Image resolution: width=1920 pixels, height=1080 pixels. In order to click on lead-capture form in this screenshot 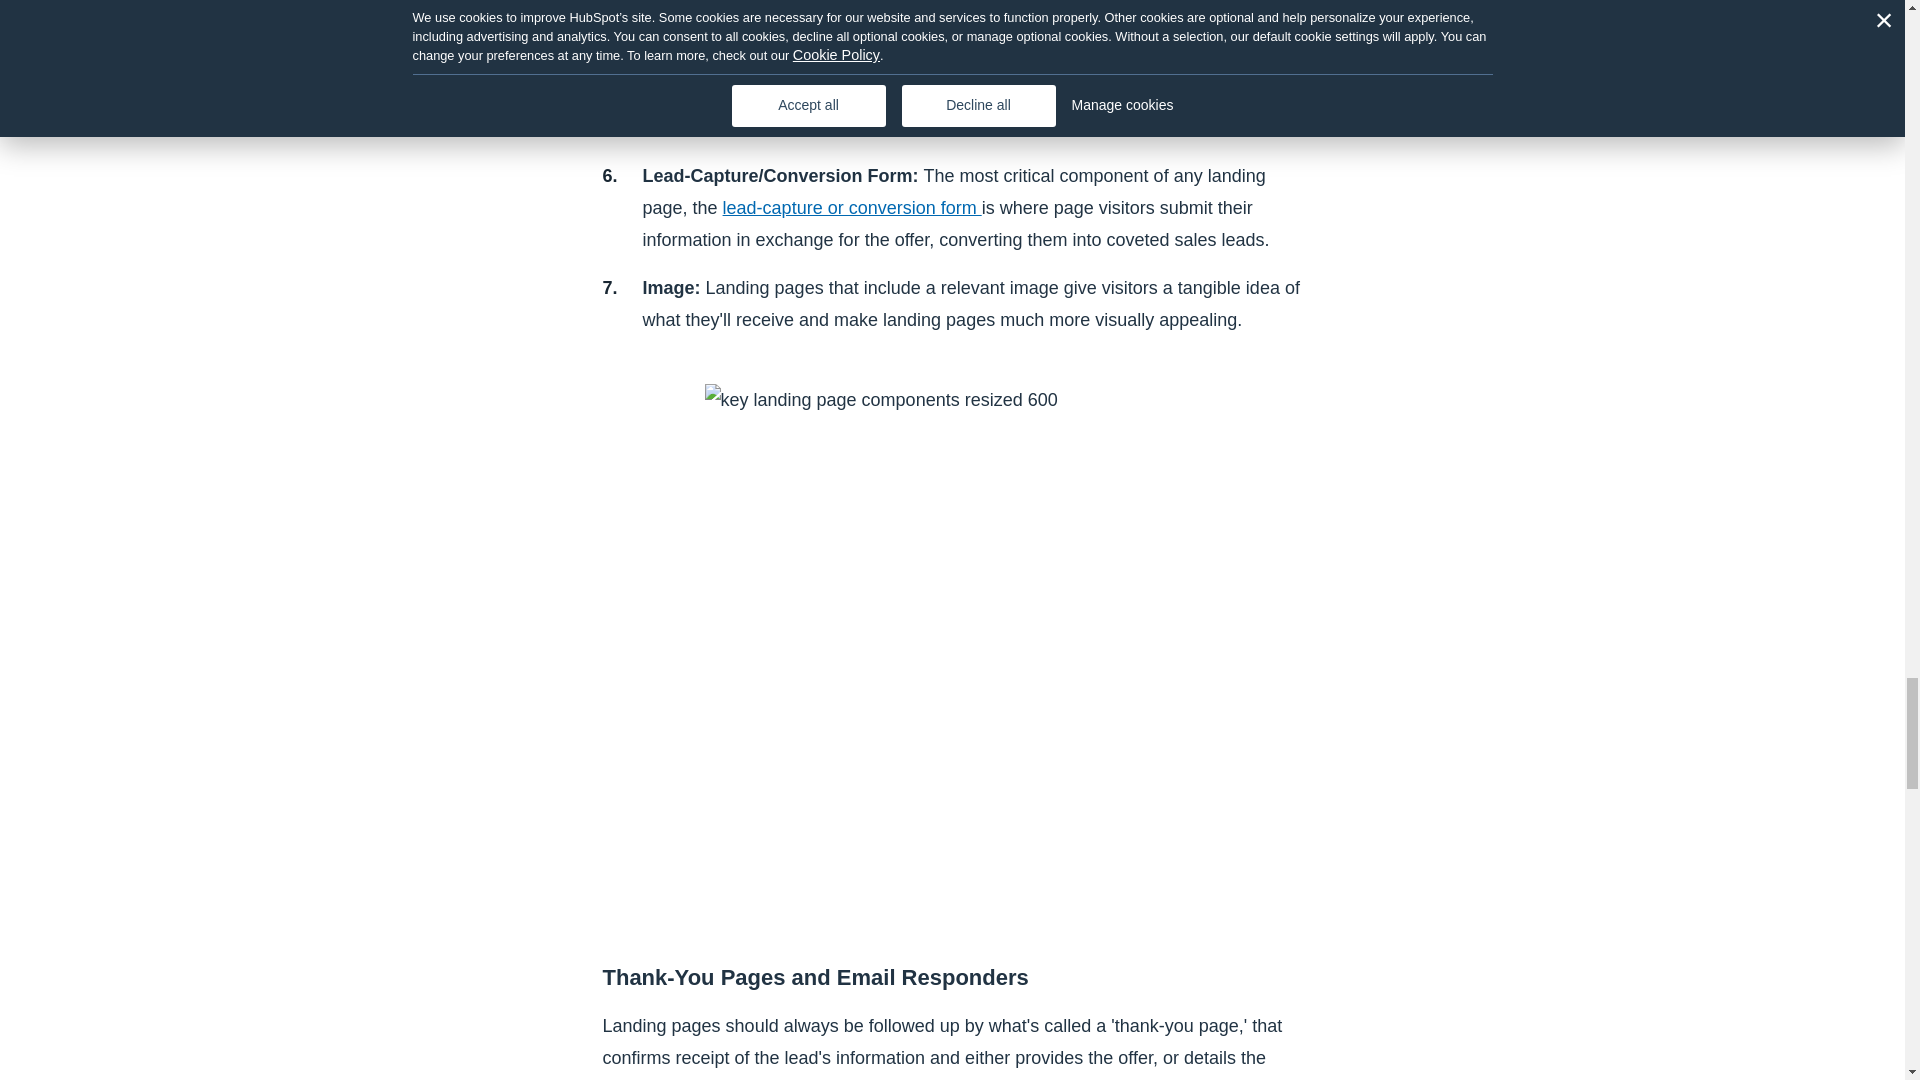, I will do `click(852, 208)`.